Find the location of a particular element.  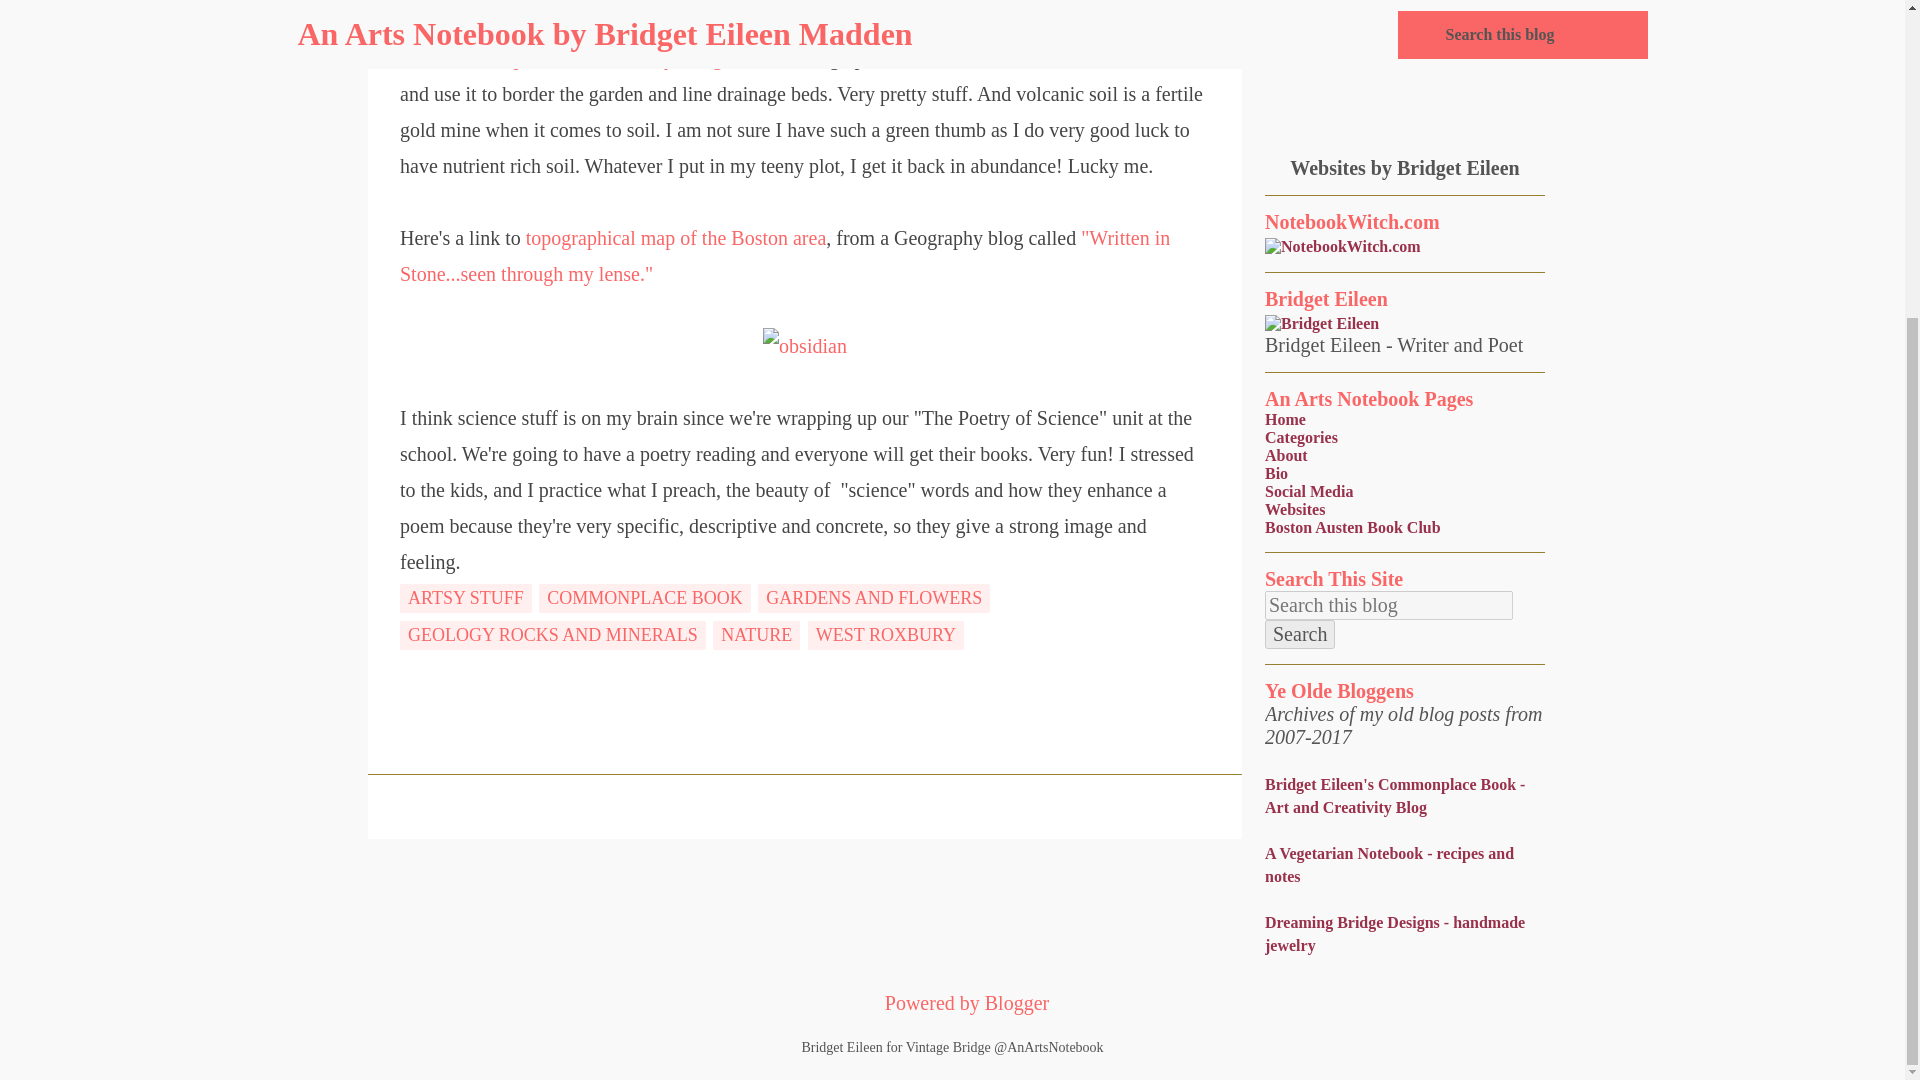

Powered by Blogger is located at coordinates (952, 1003).